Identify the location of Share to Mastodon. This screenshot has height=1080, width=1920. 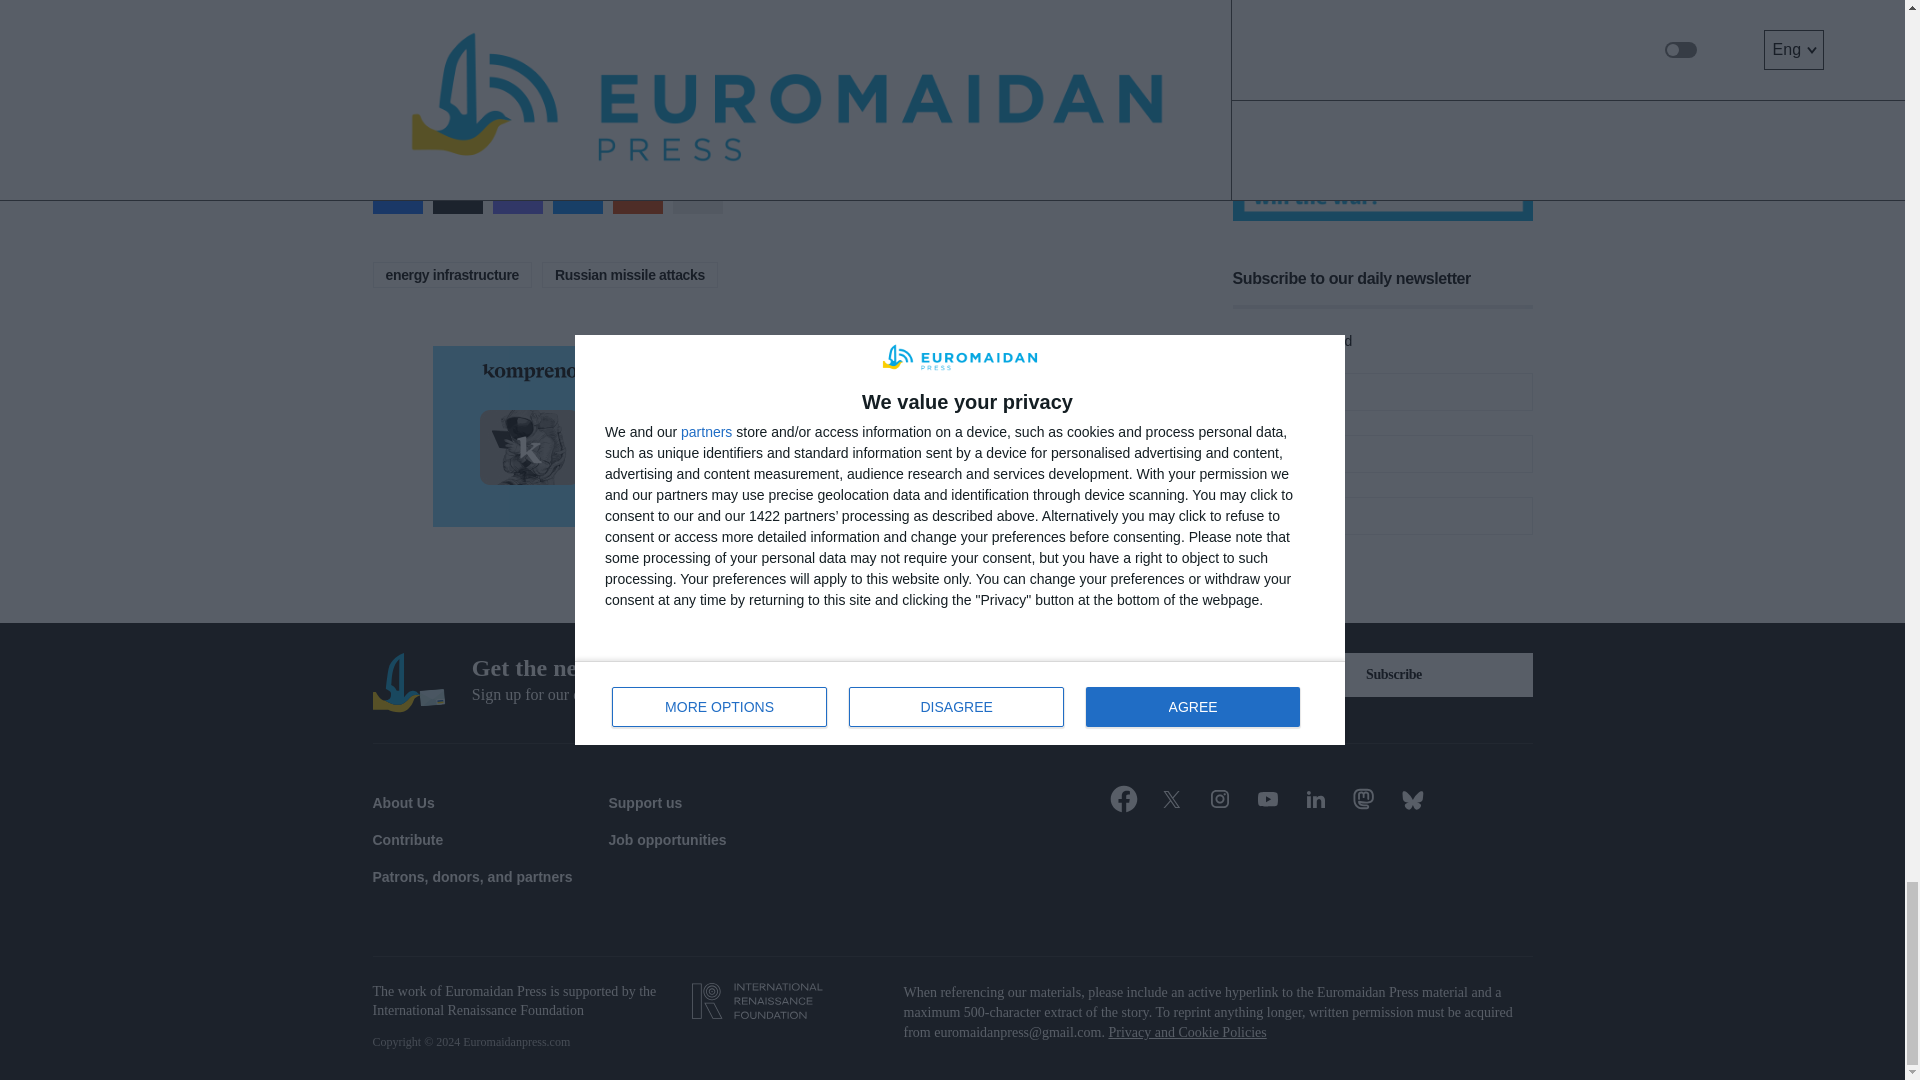
(516, 188).